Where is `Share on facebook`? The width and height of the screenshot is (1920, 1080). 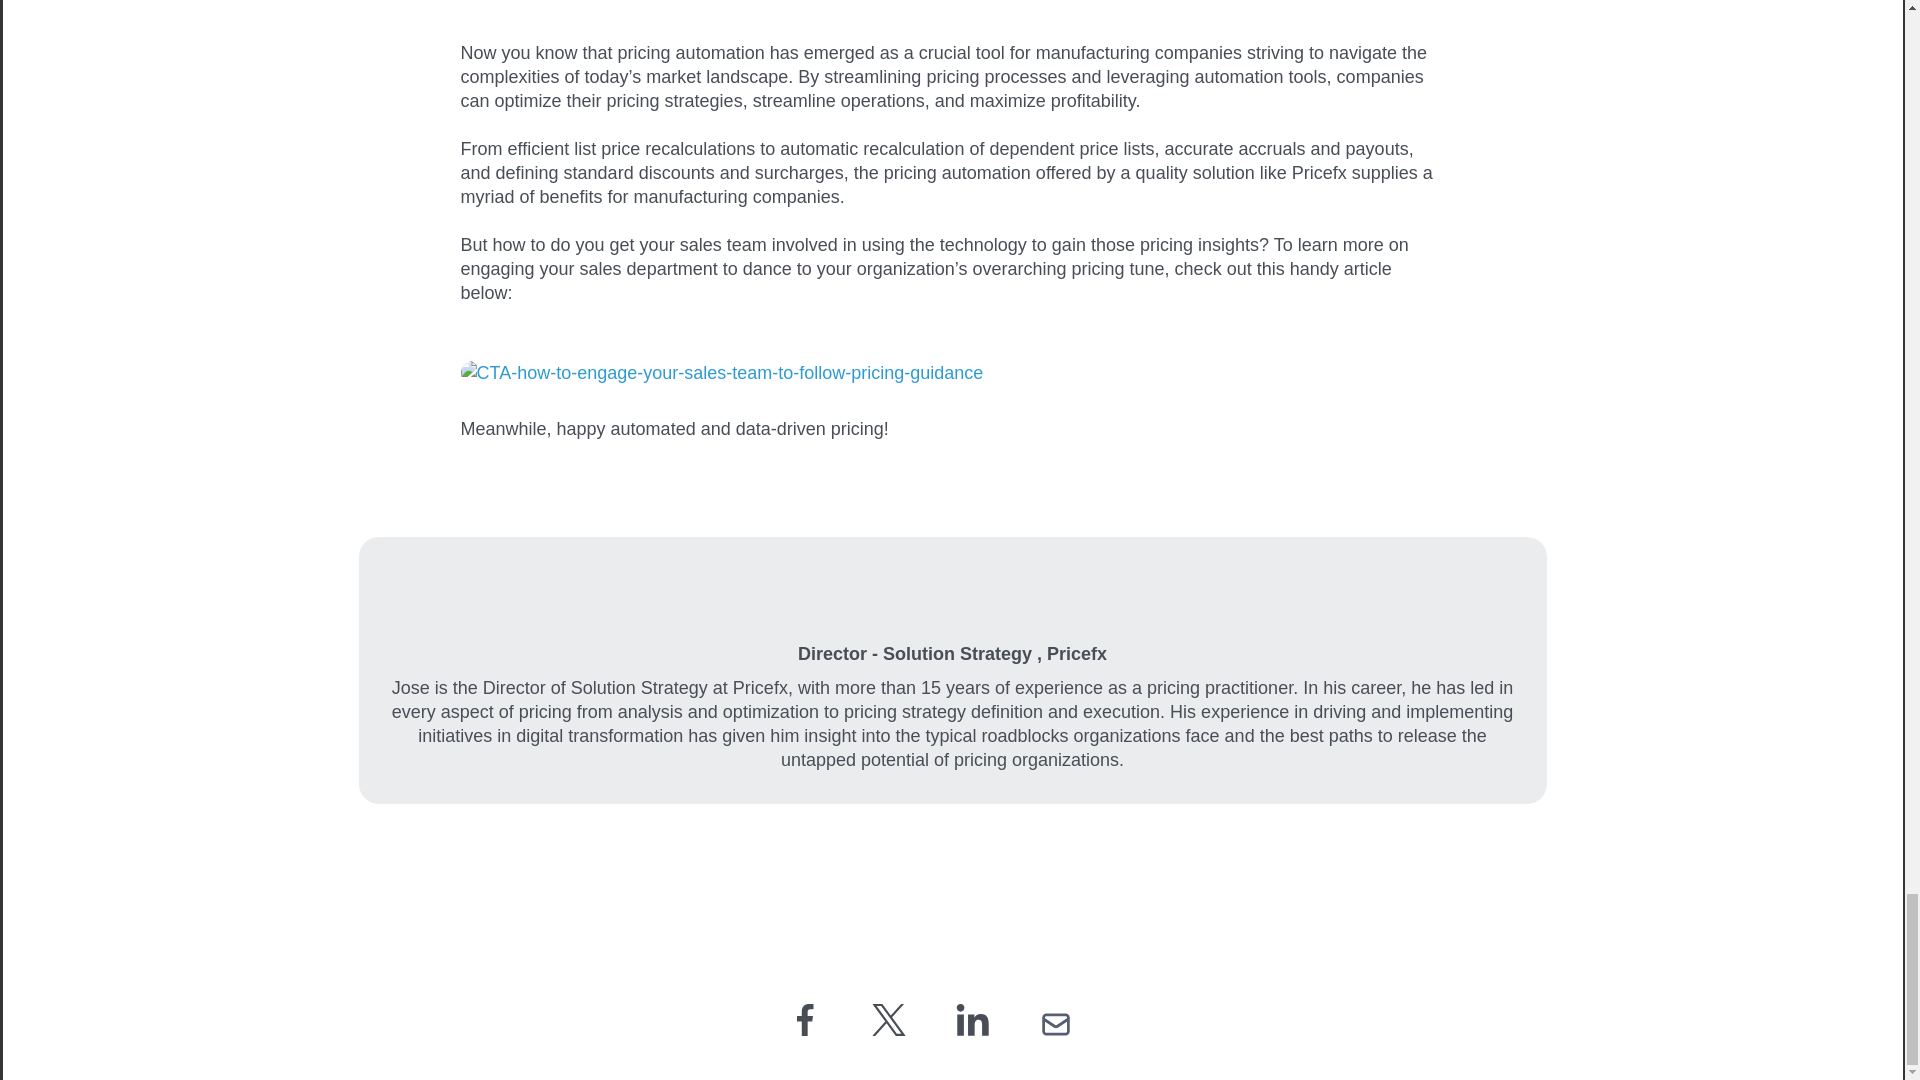
Share on facebook is located at coordinates (804, 1020).